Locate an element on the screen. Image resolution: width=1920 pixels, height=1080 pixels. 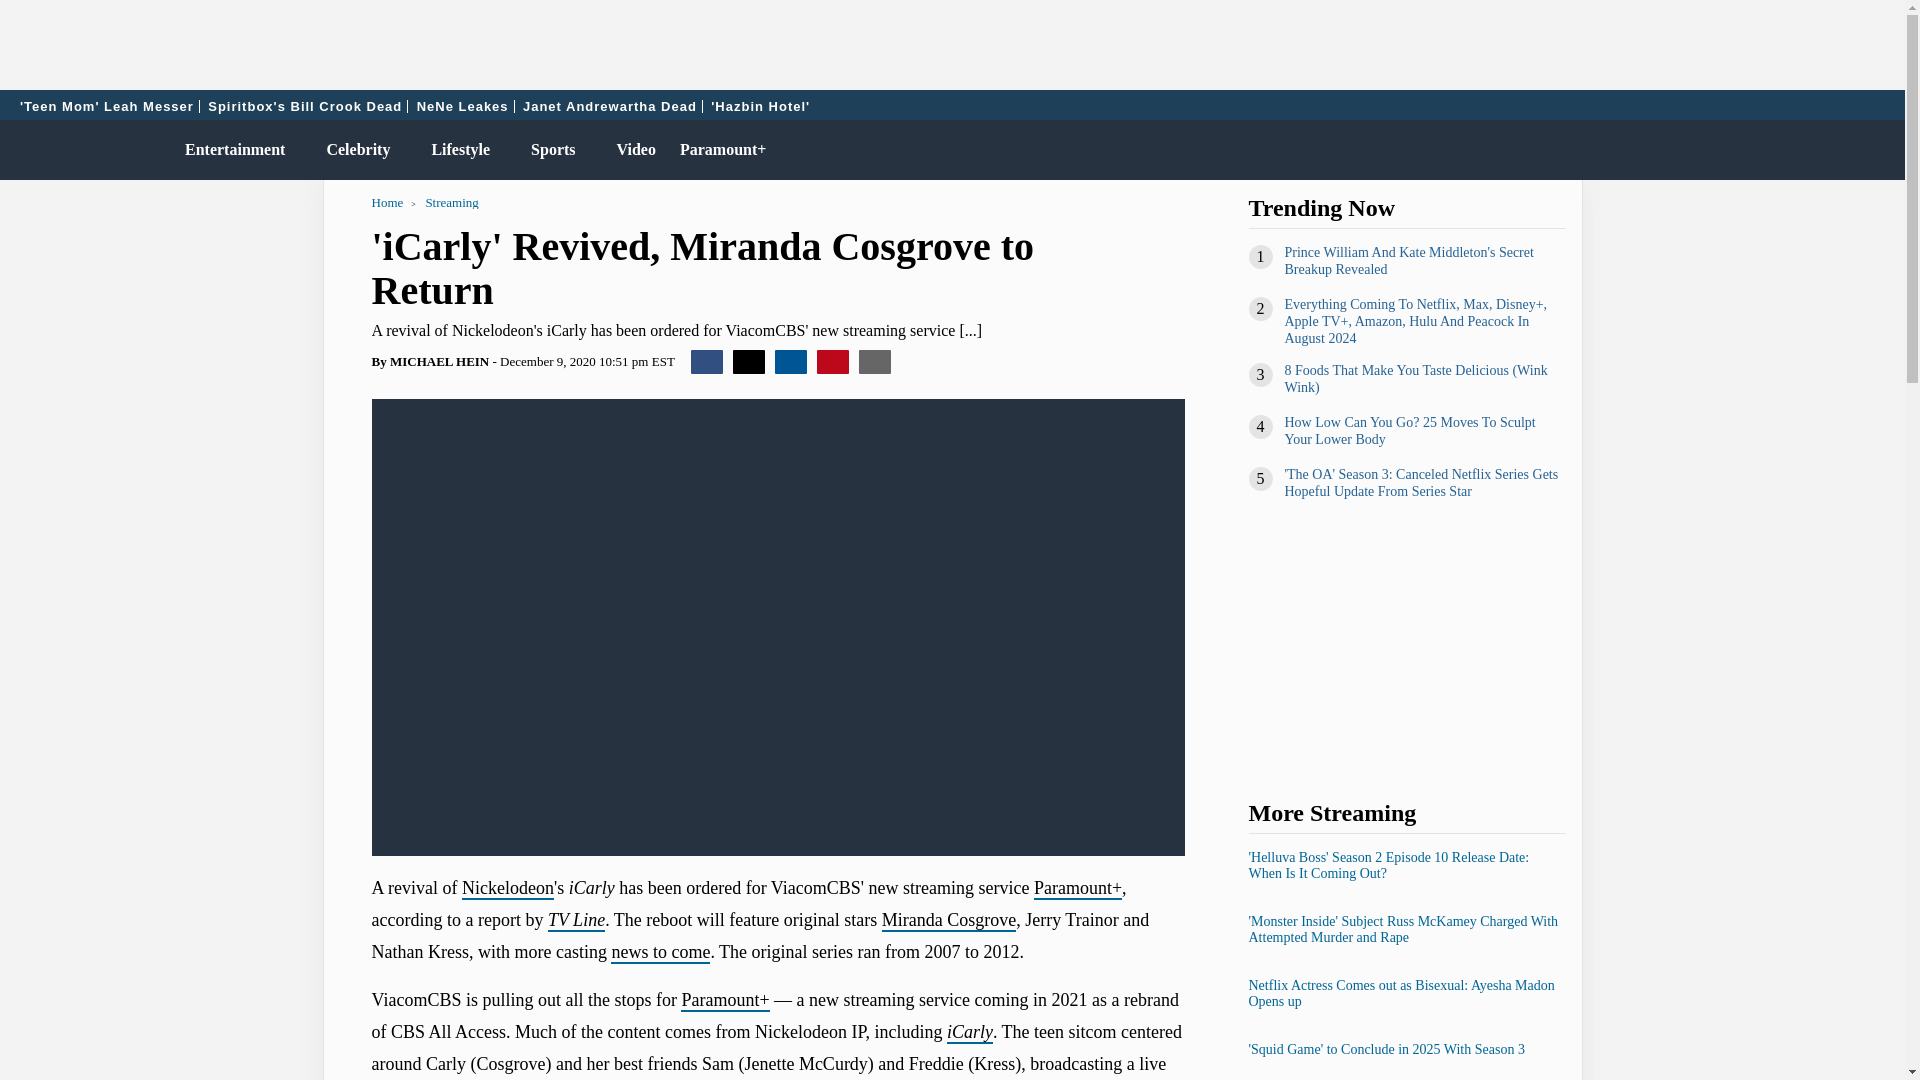
Lifestyle is located at coordinates (456, 150).